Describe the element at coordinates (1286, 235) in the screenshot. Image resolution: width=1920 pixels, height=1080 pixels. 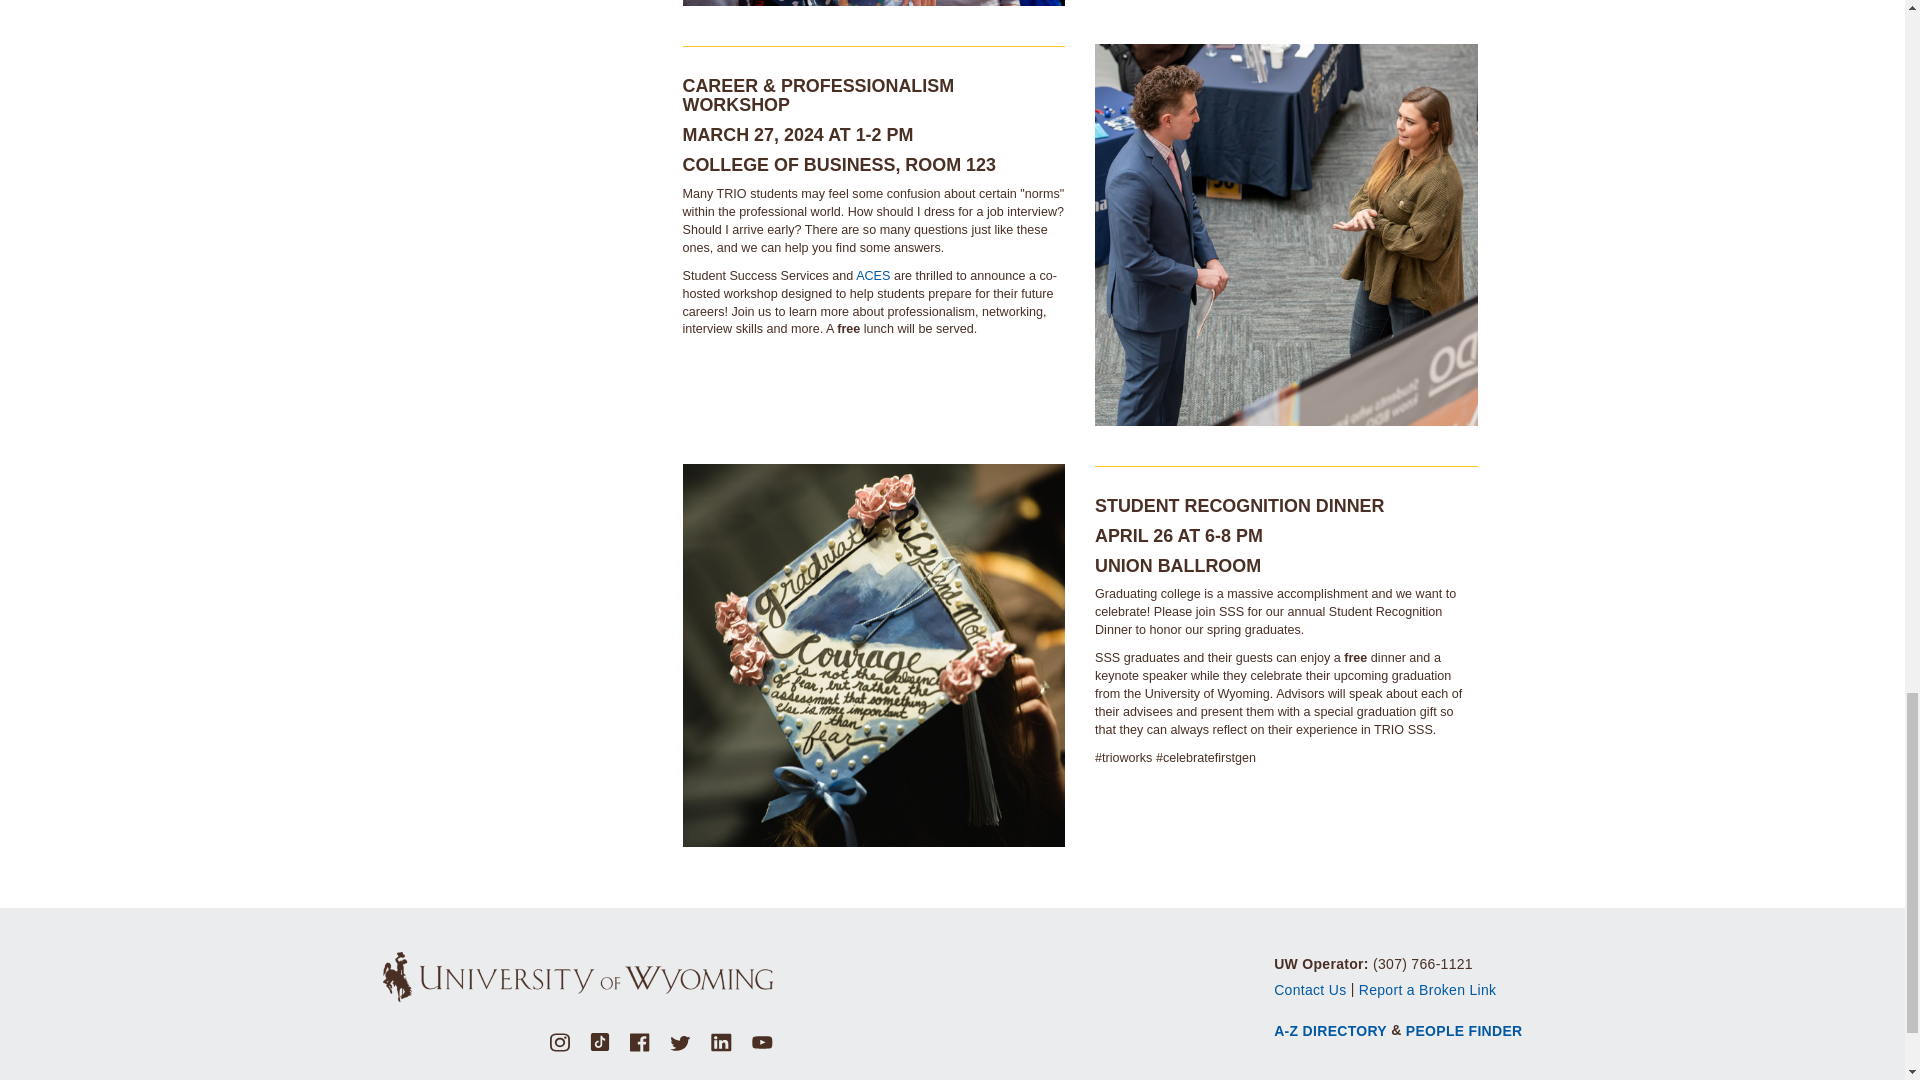
I see `First Generation Day` at that location.